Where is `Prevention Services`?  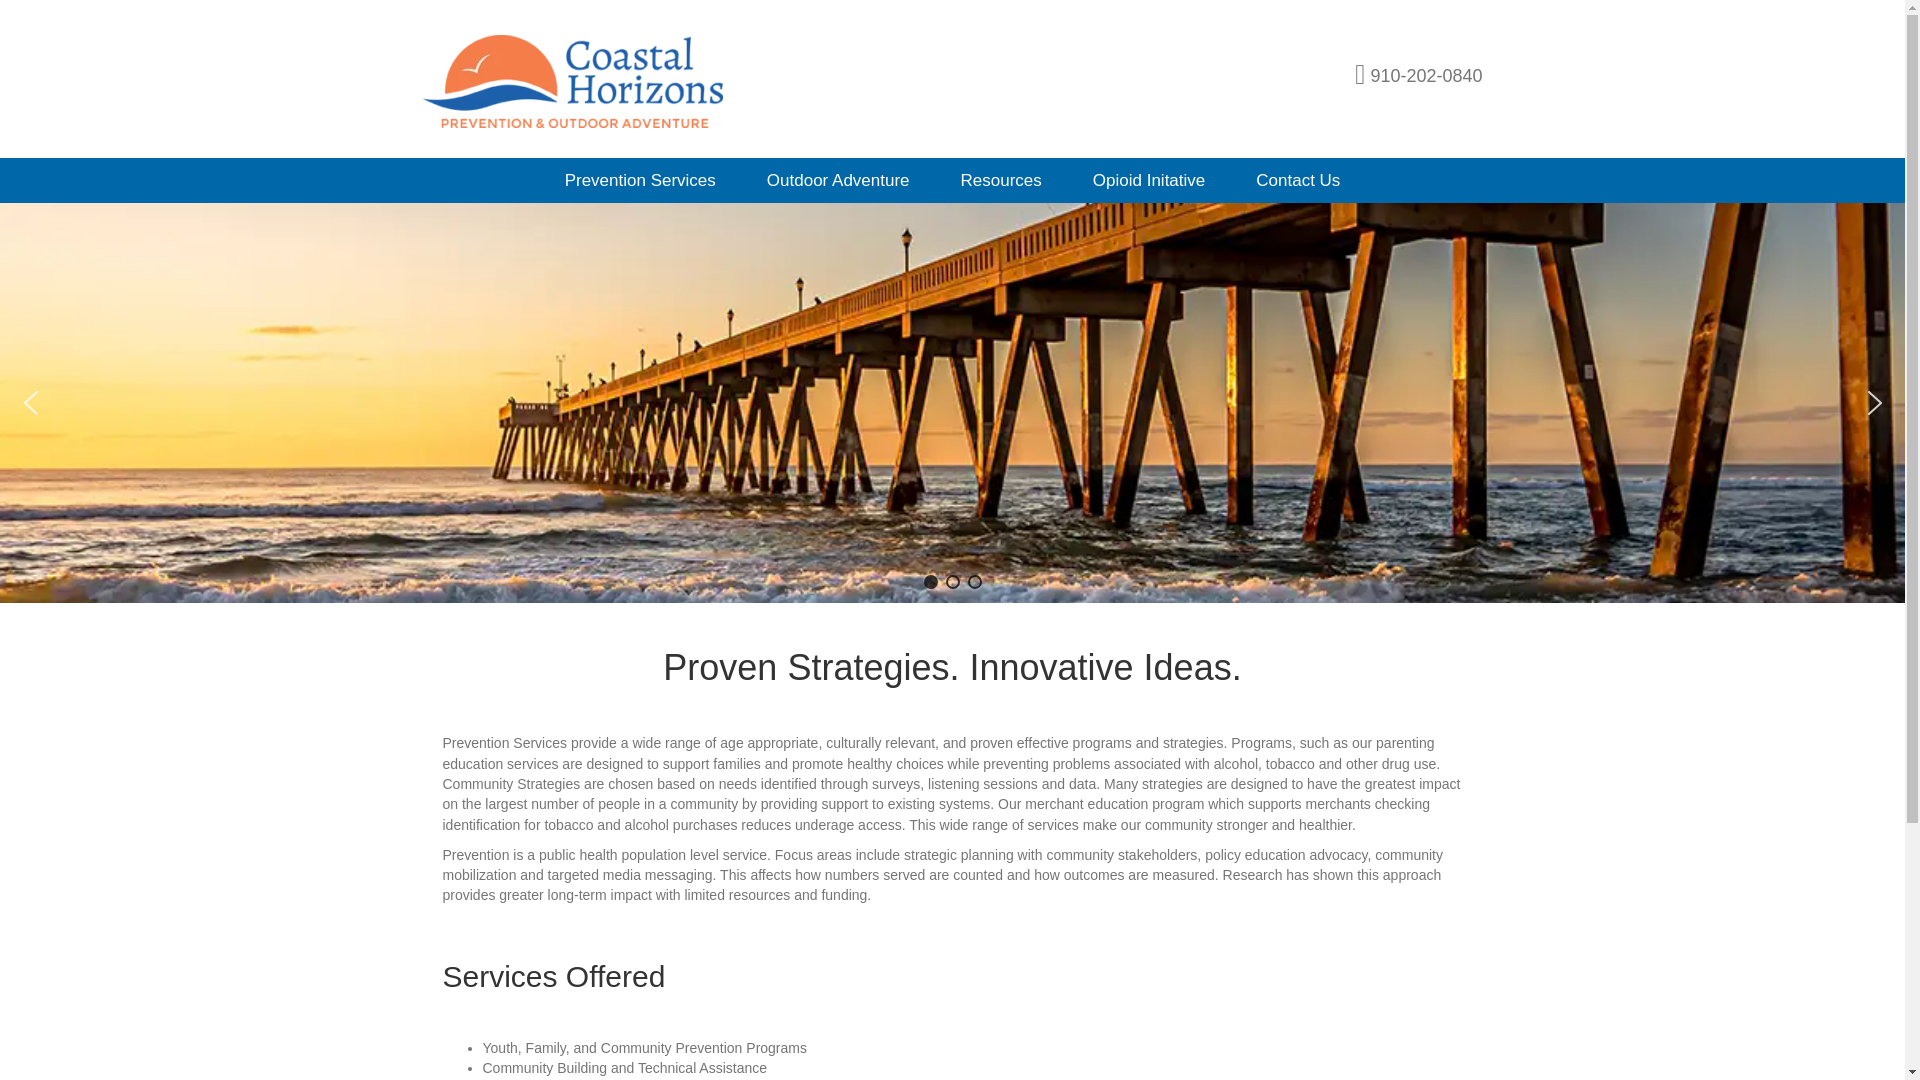
Prevention Services is located at coordinates (640, 180).